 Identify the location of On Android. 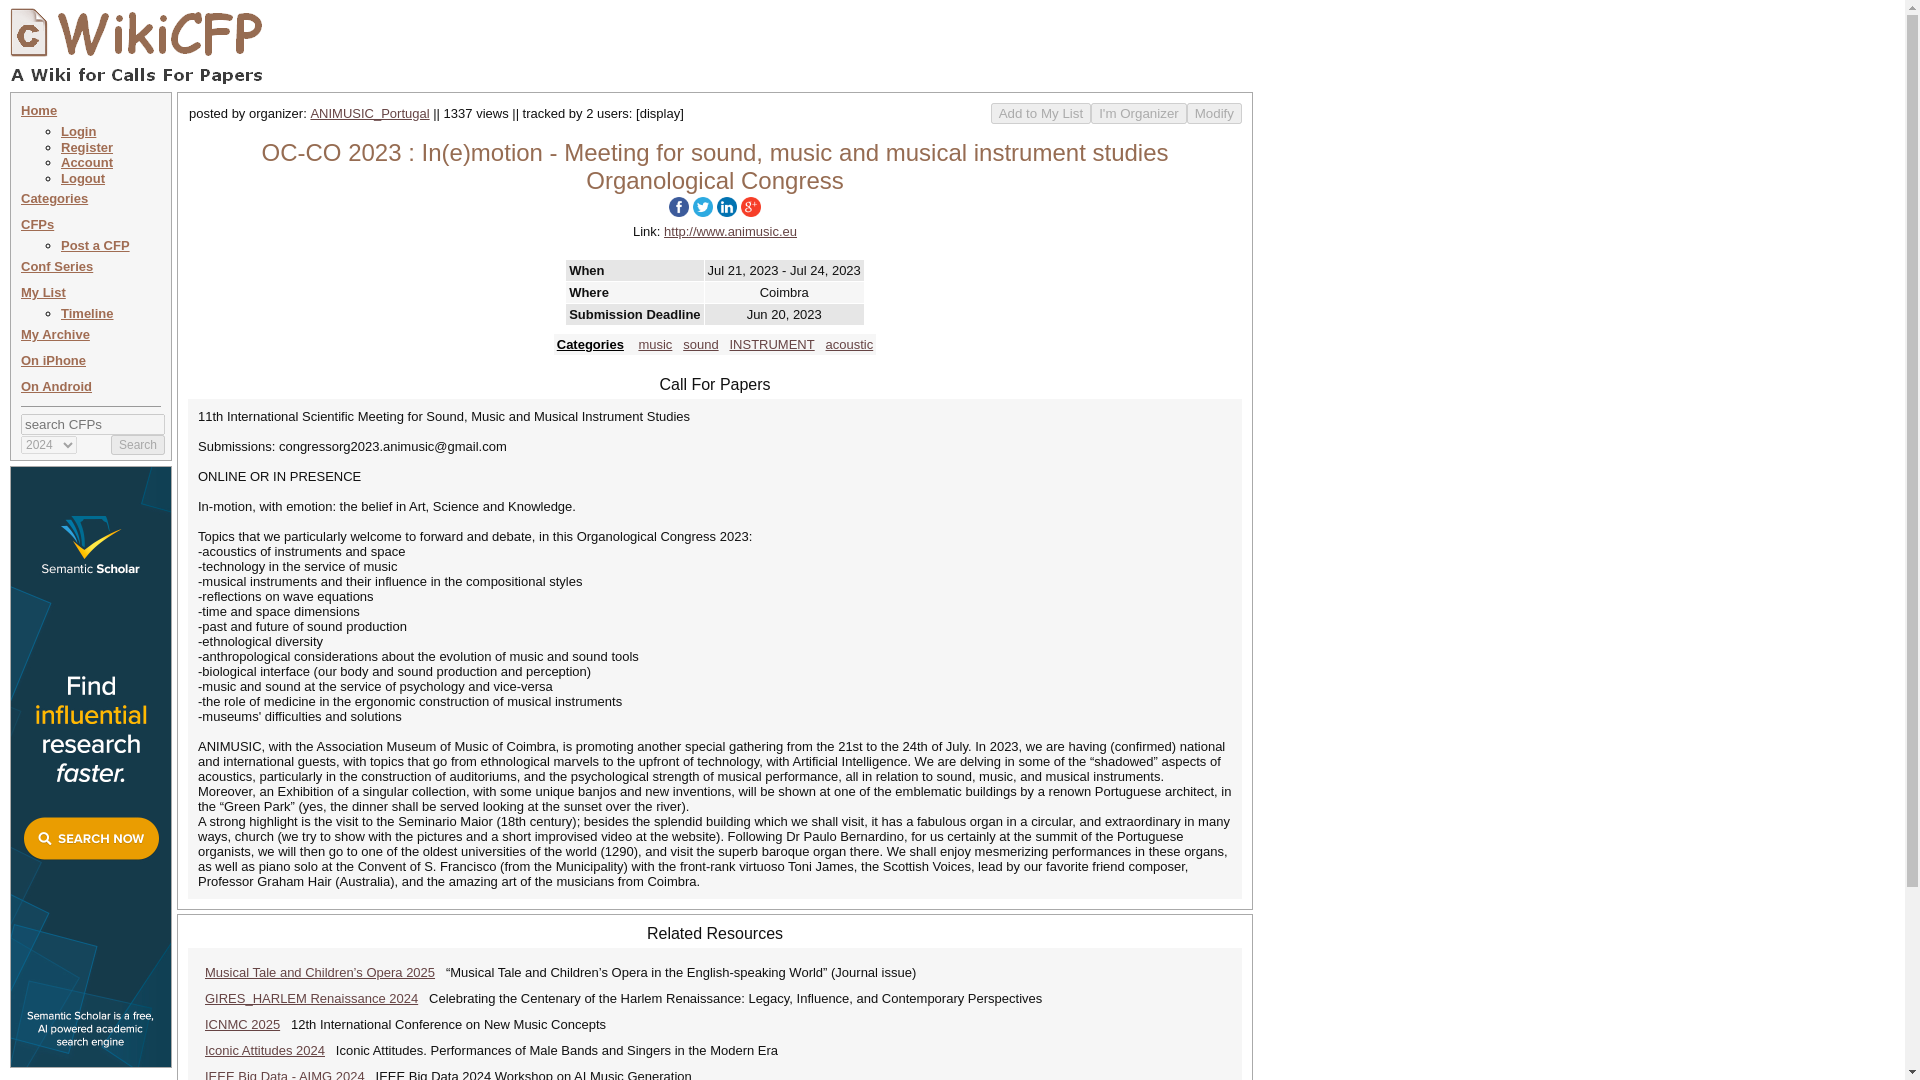
(56, 386).